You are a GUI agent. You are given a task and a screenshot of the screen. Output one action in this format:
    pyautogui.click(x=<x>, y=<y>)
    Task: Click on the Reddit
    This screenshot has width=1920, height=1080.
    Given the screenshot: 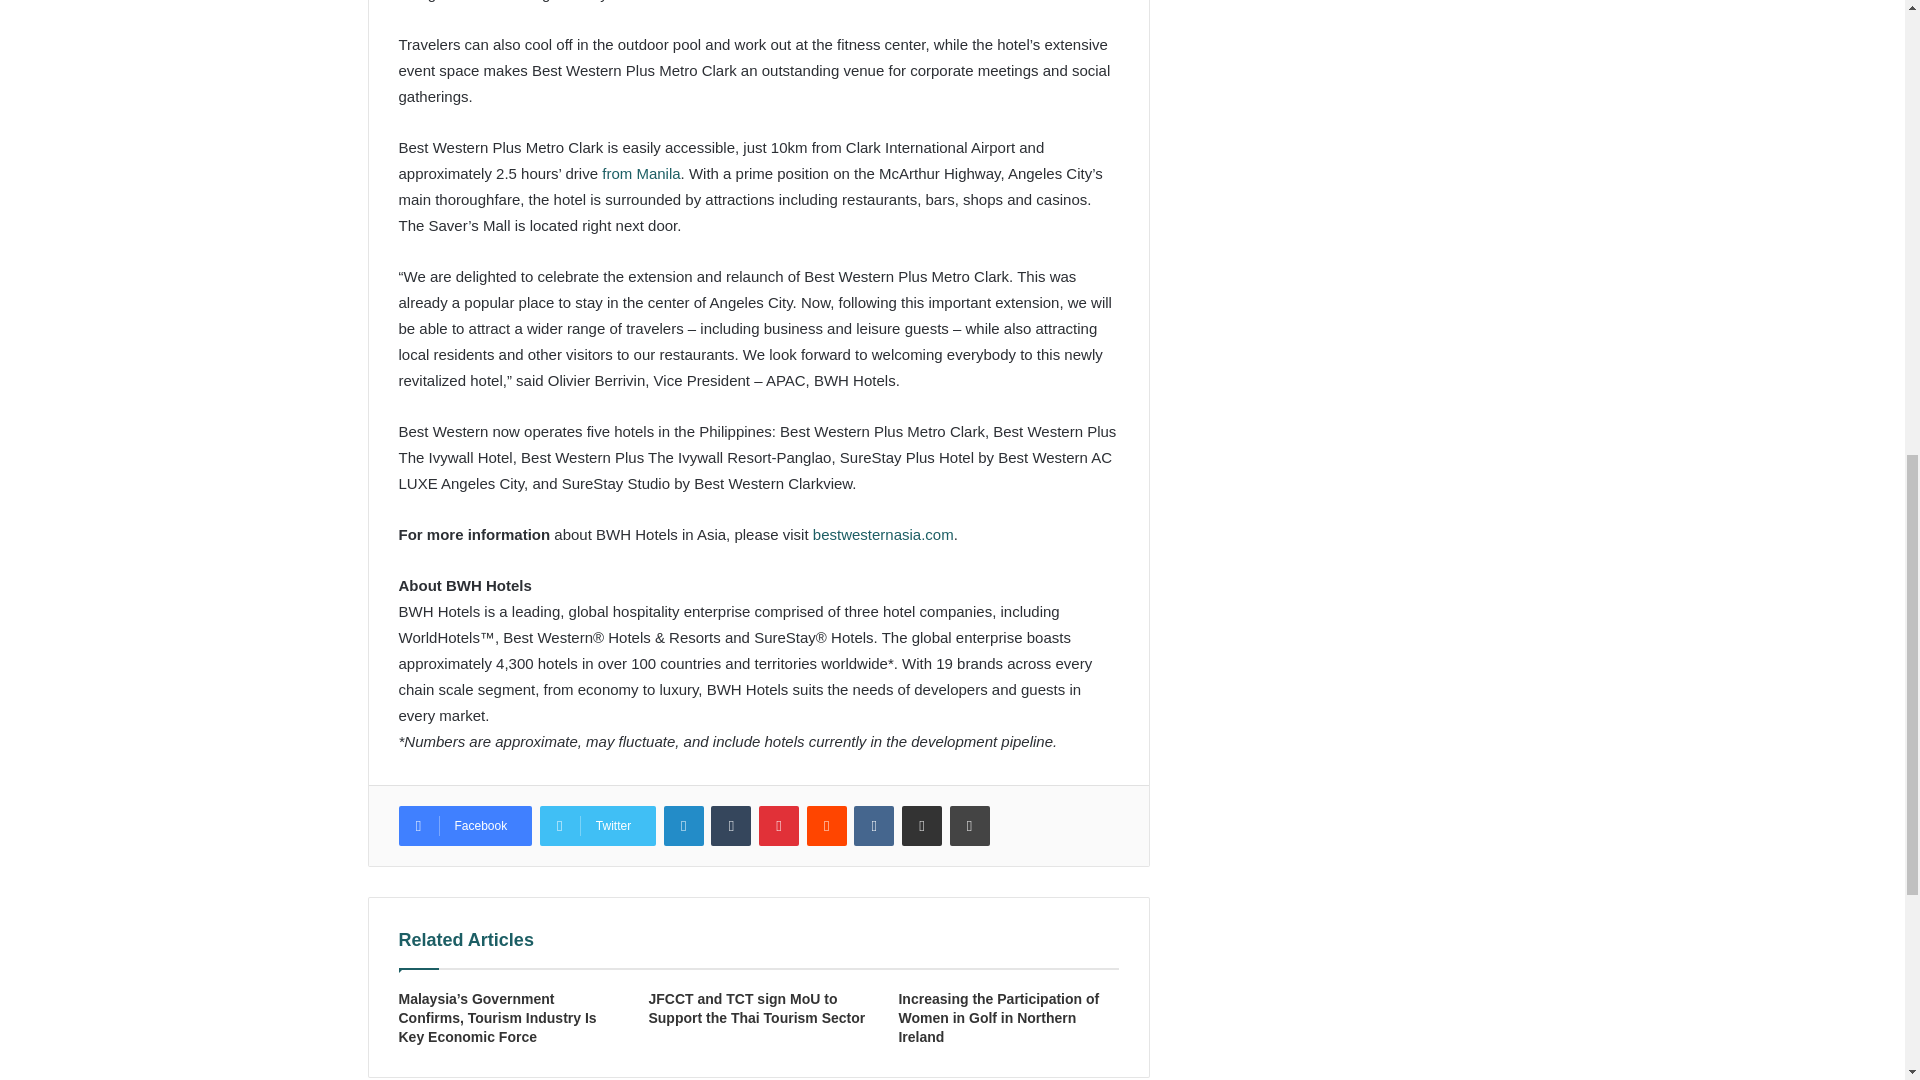 What is the action you would take?
    pyautogui.click(x=826, y=825)
    